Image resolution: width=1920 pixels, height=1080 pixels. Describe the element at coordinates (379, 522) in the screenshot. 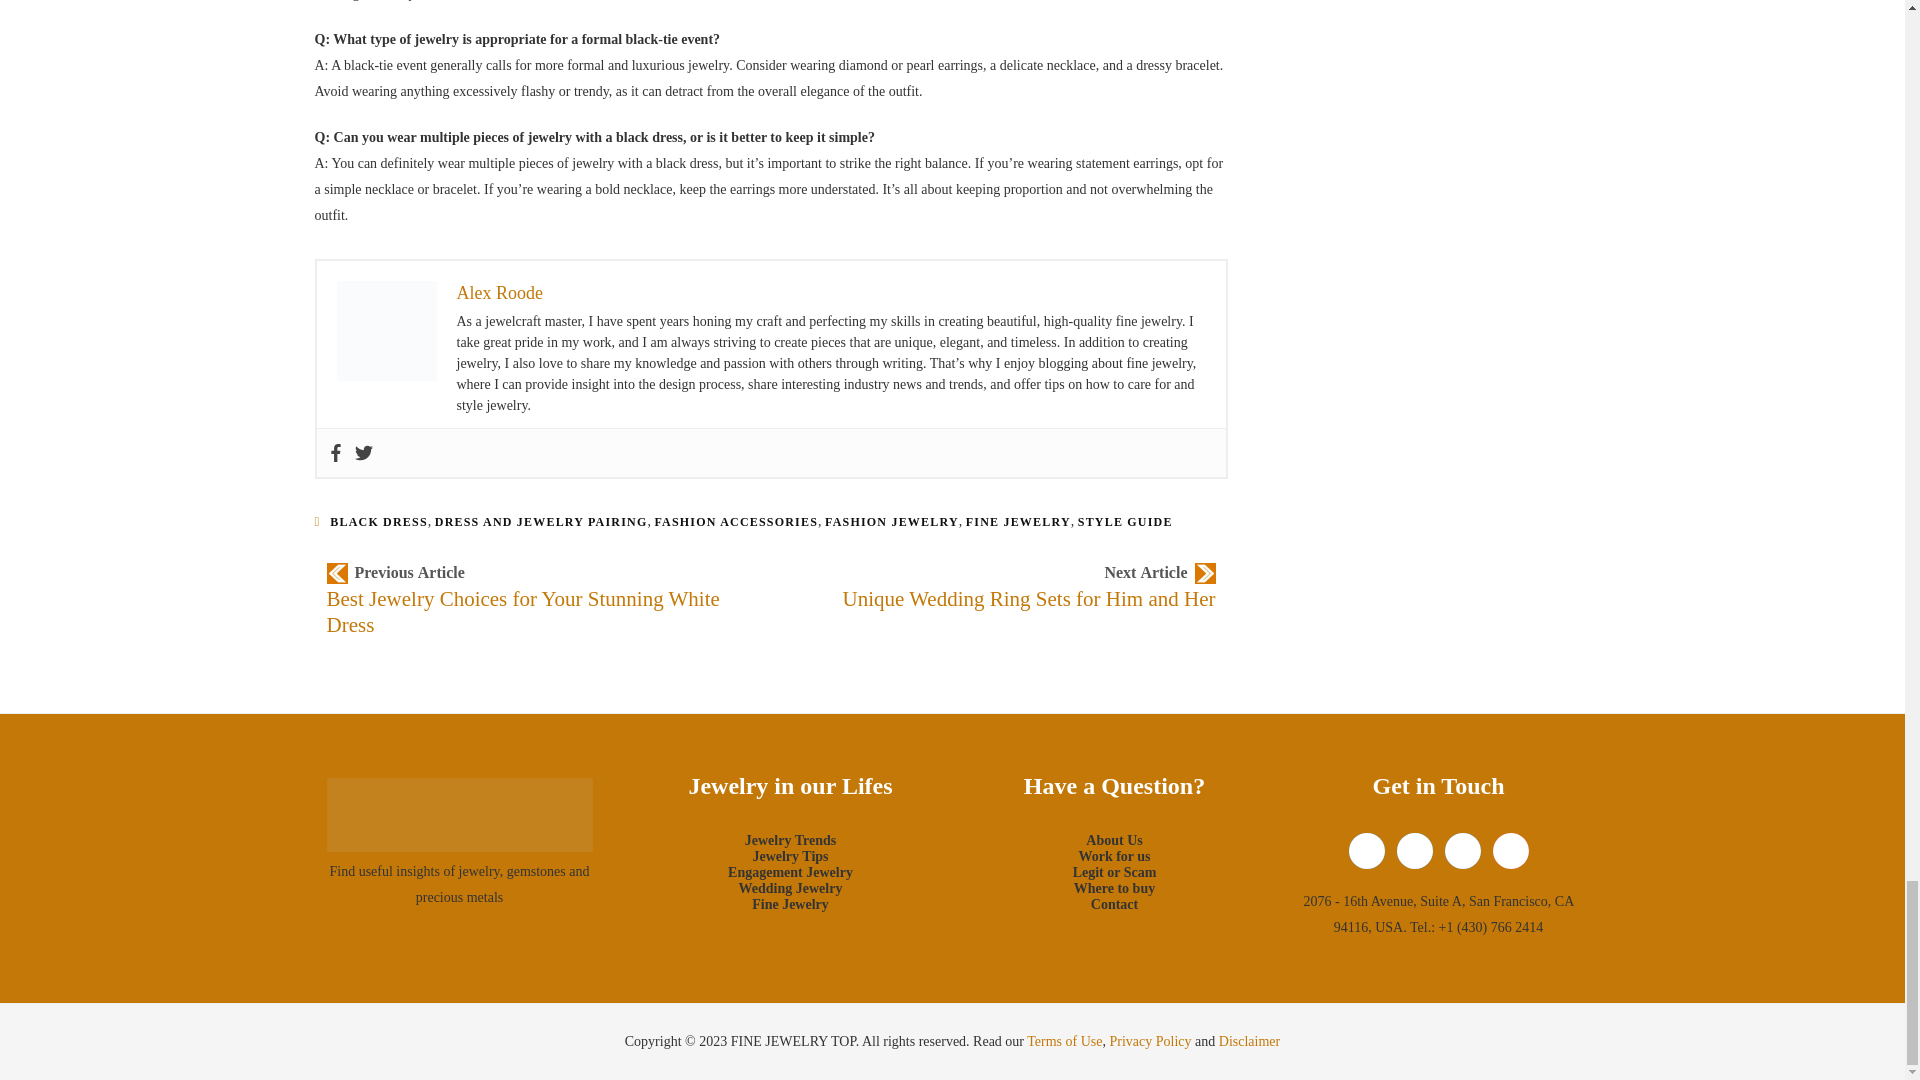

I see `BLACK DRESS` at that location.